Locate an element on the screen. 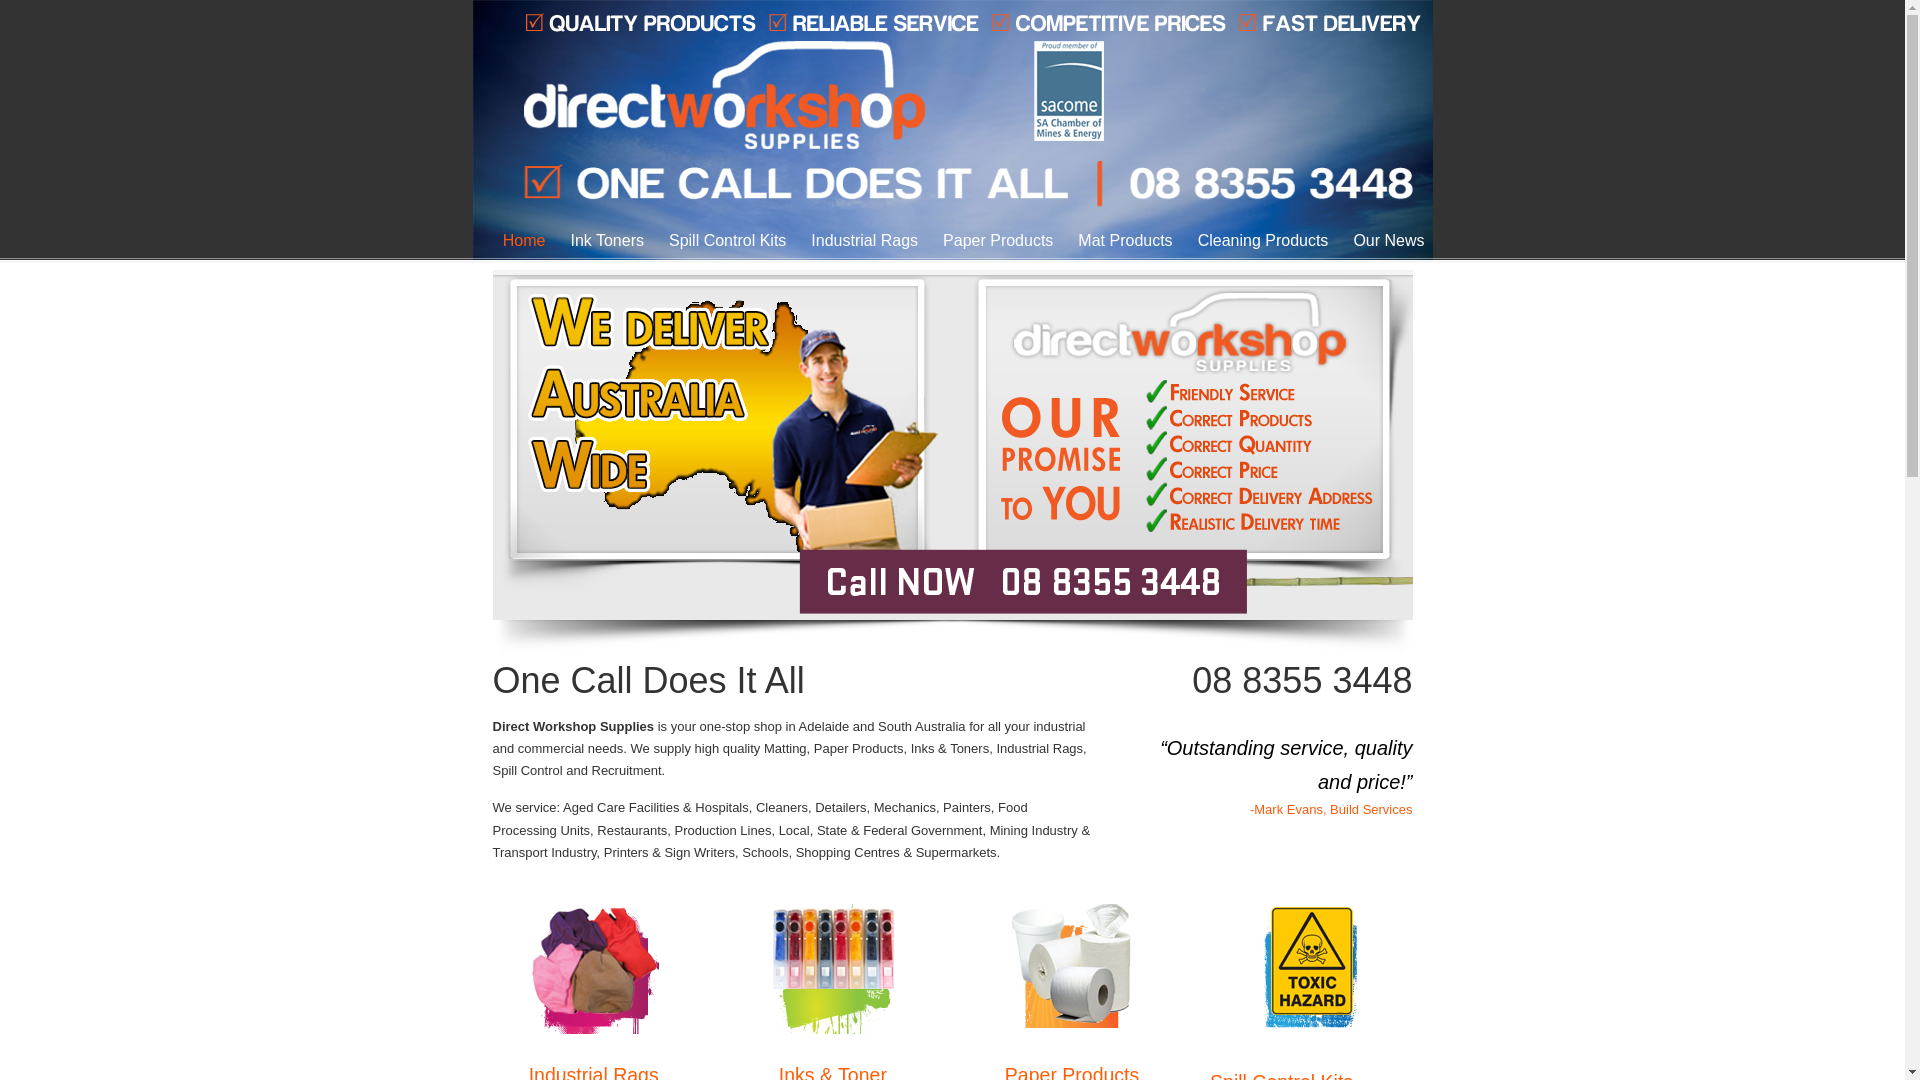 The height and width of the screenshot is (1080, 1920). Spill Control Kits is located at coordinates (722, 241).